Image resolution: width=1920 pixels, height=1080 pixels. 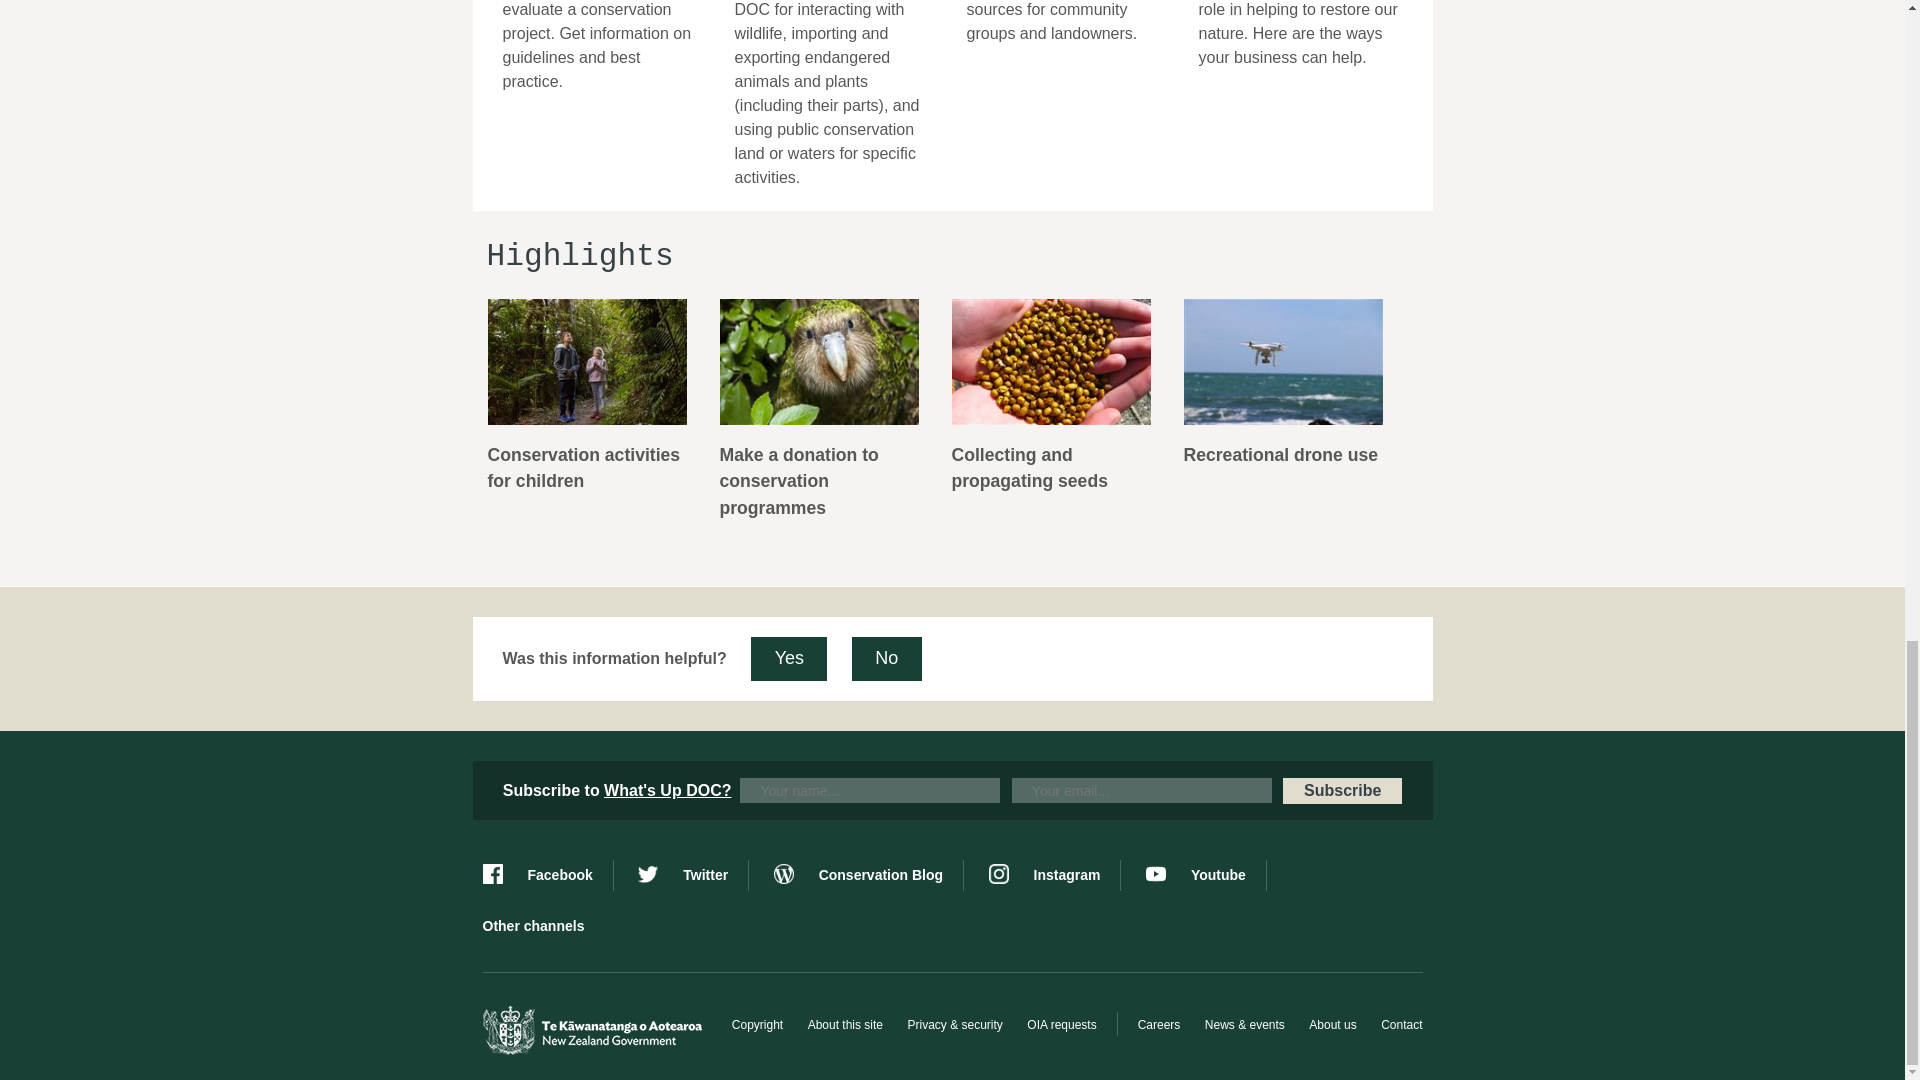 What do you see at coordinates (1282, 388) in the screenshot?
I see `Recreational drone use: Apply for permits` at bounding box center [1282, 388].